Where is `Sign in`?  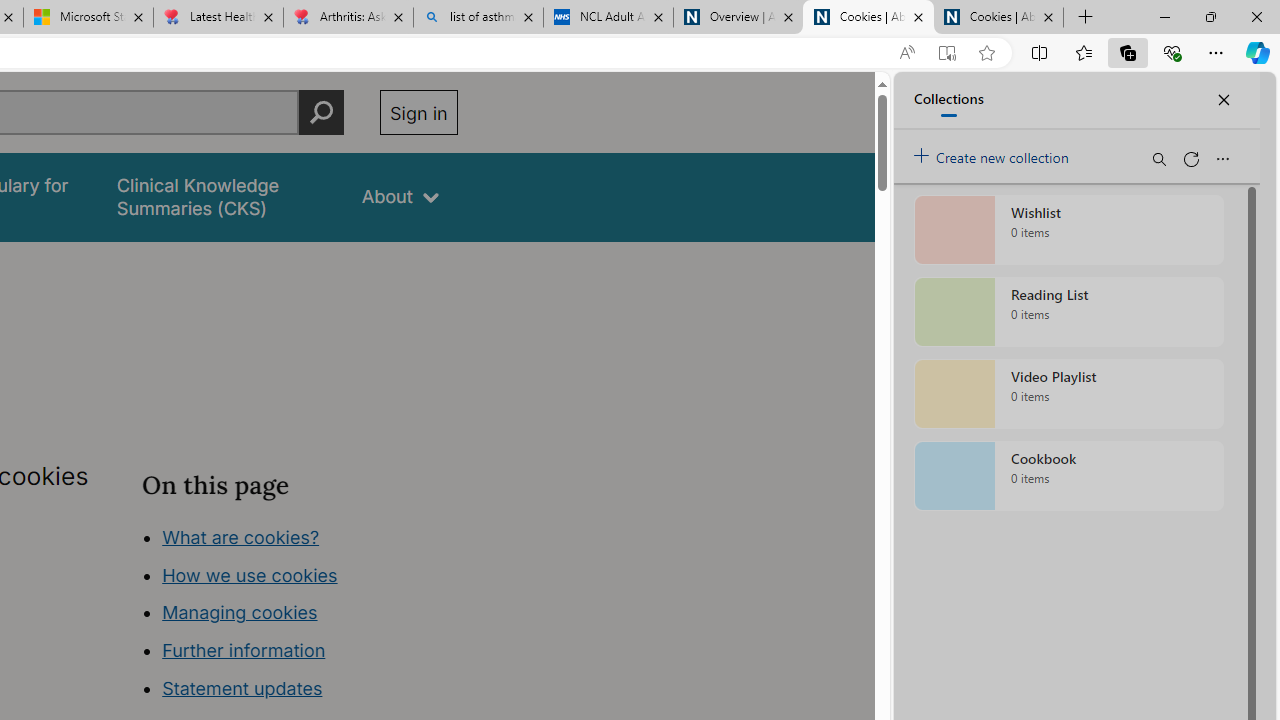
Sign in is located at coordinates (418, 112).